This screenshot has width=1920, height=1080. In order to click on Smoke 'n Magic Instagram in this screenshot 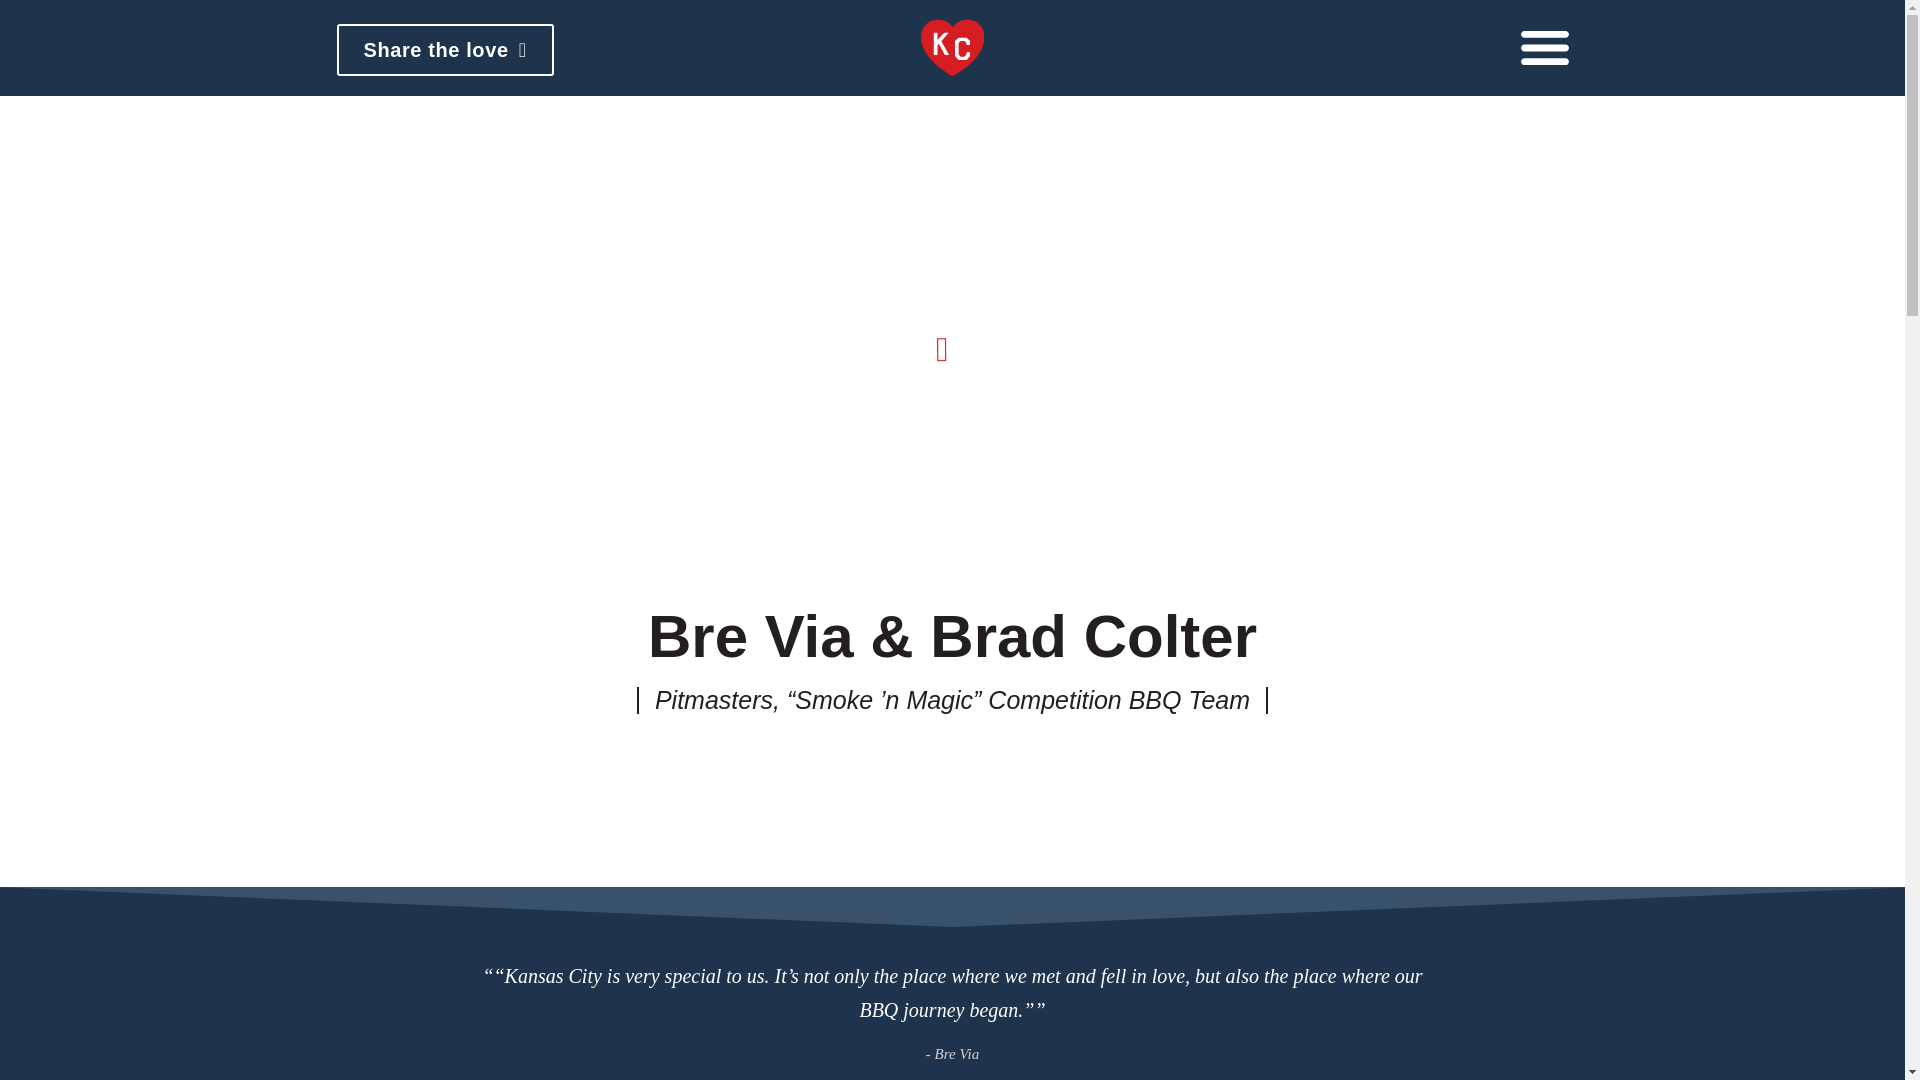, I will do `click(884, 770)`.